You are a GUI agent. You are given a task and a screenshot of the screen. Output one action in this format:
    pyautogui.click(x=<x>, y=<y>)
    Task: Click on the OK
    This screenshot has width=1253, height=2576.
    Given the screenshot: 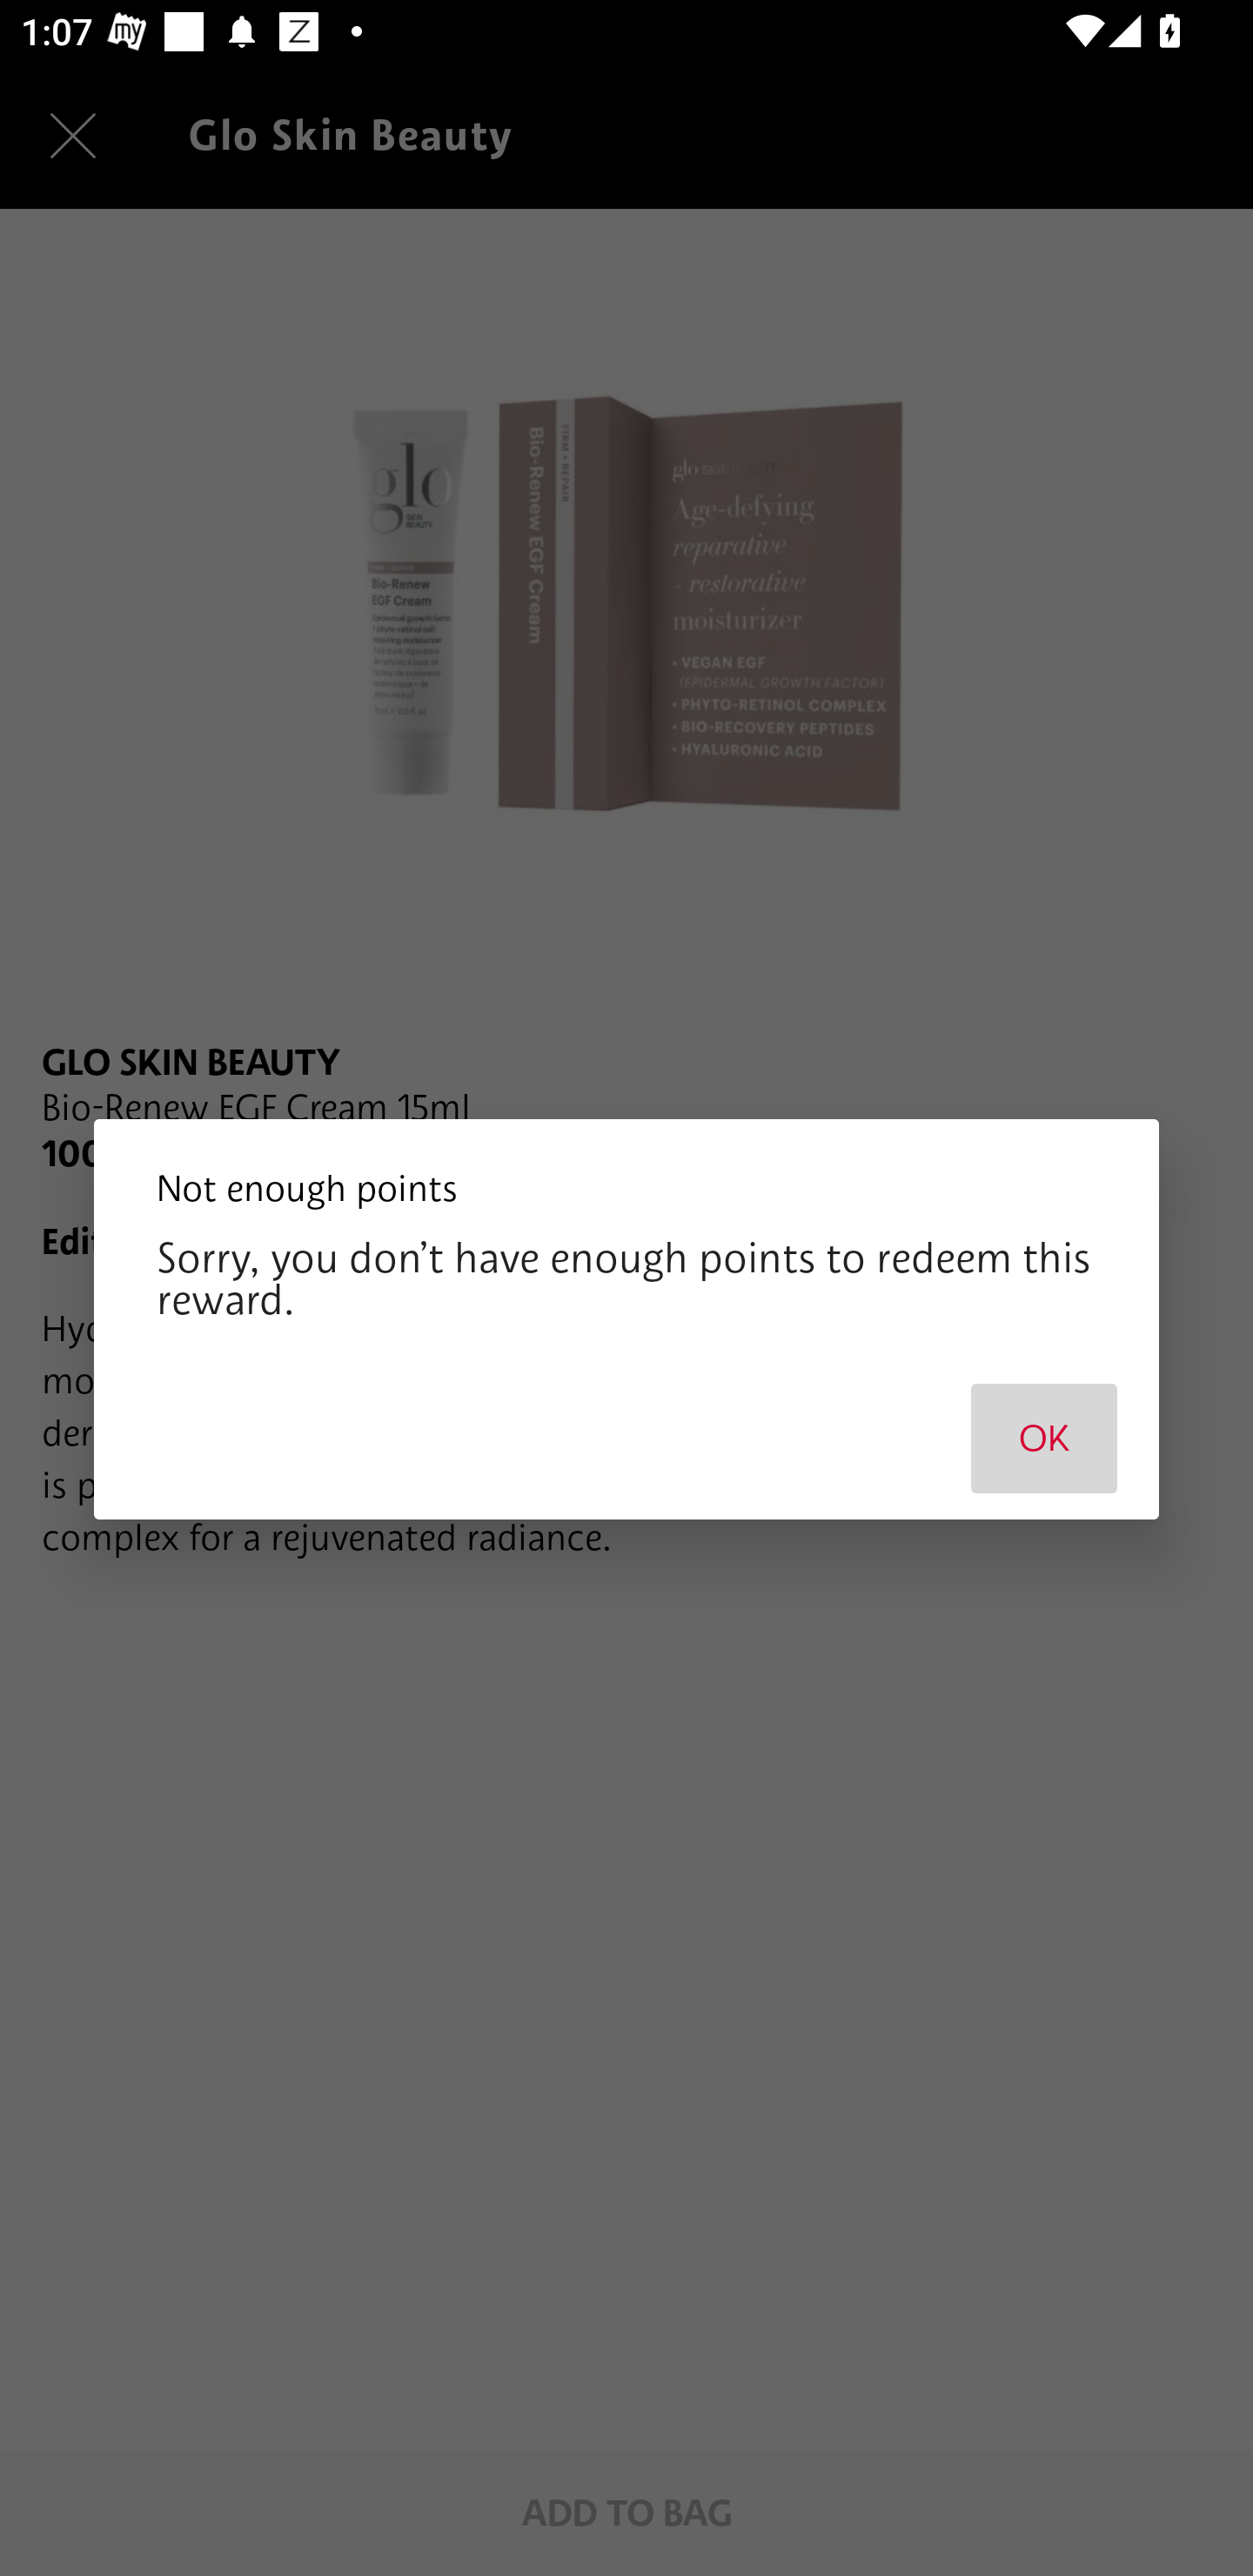 What is the action you would take?
    pyautogui.click(x=1044, y=1438)
    